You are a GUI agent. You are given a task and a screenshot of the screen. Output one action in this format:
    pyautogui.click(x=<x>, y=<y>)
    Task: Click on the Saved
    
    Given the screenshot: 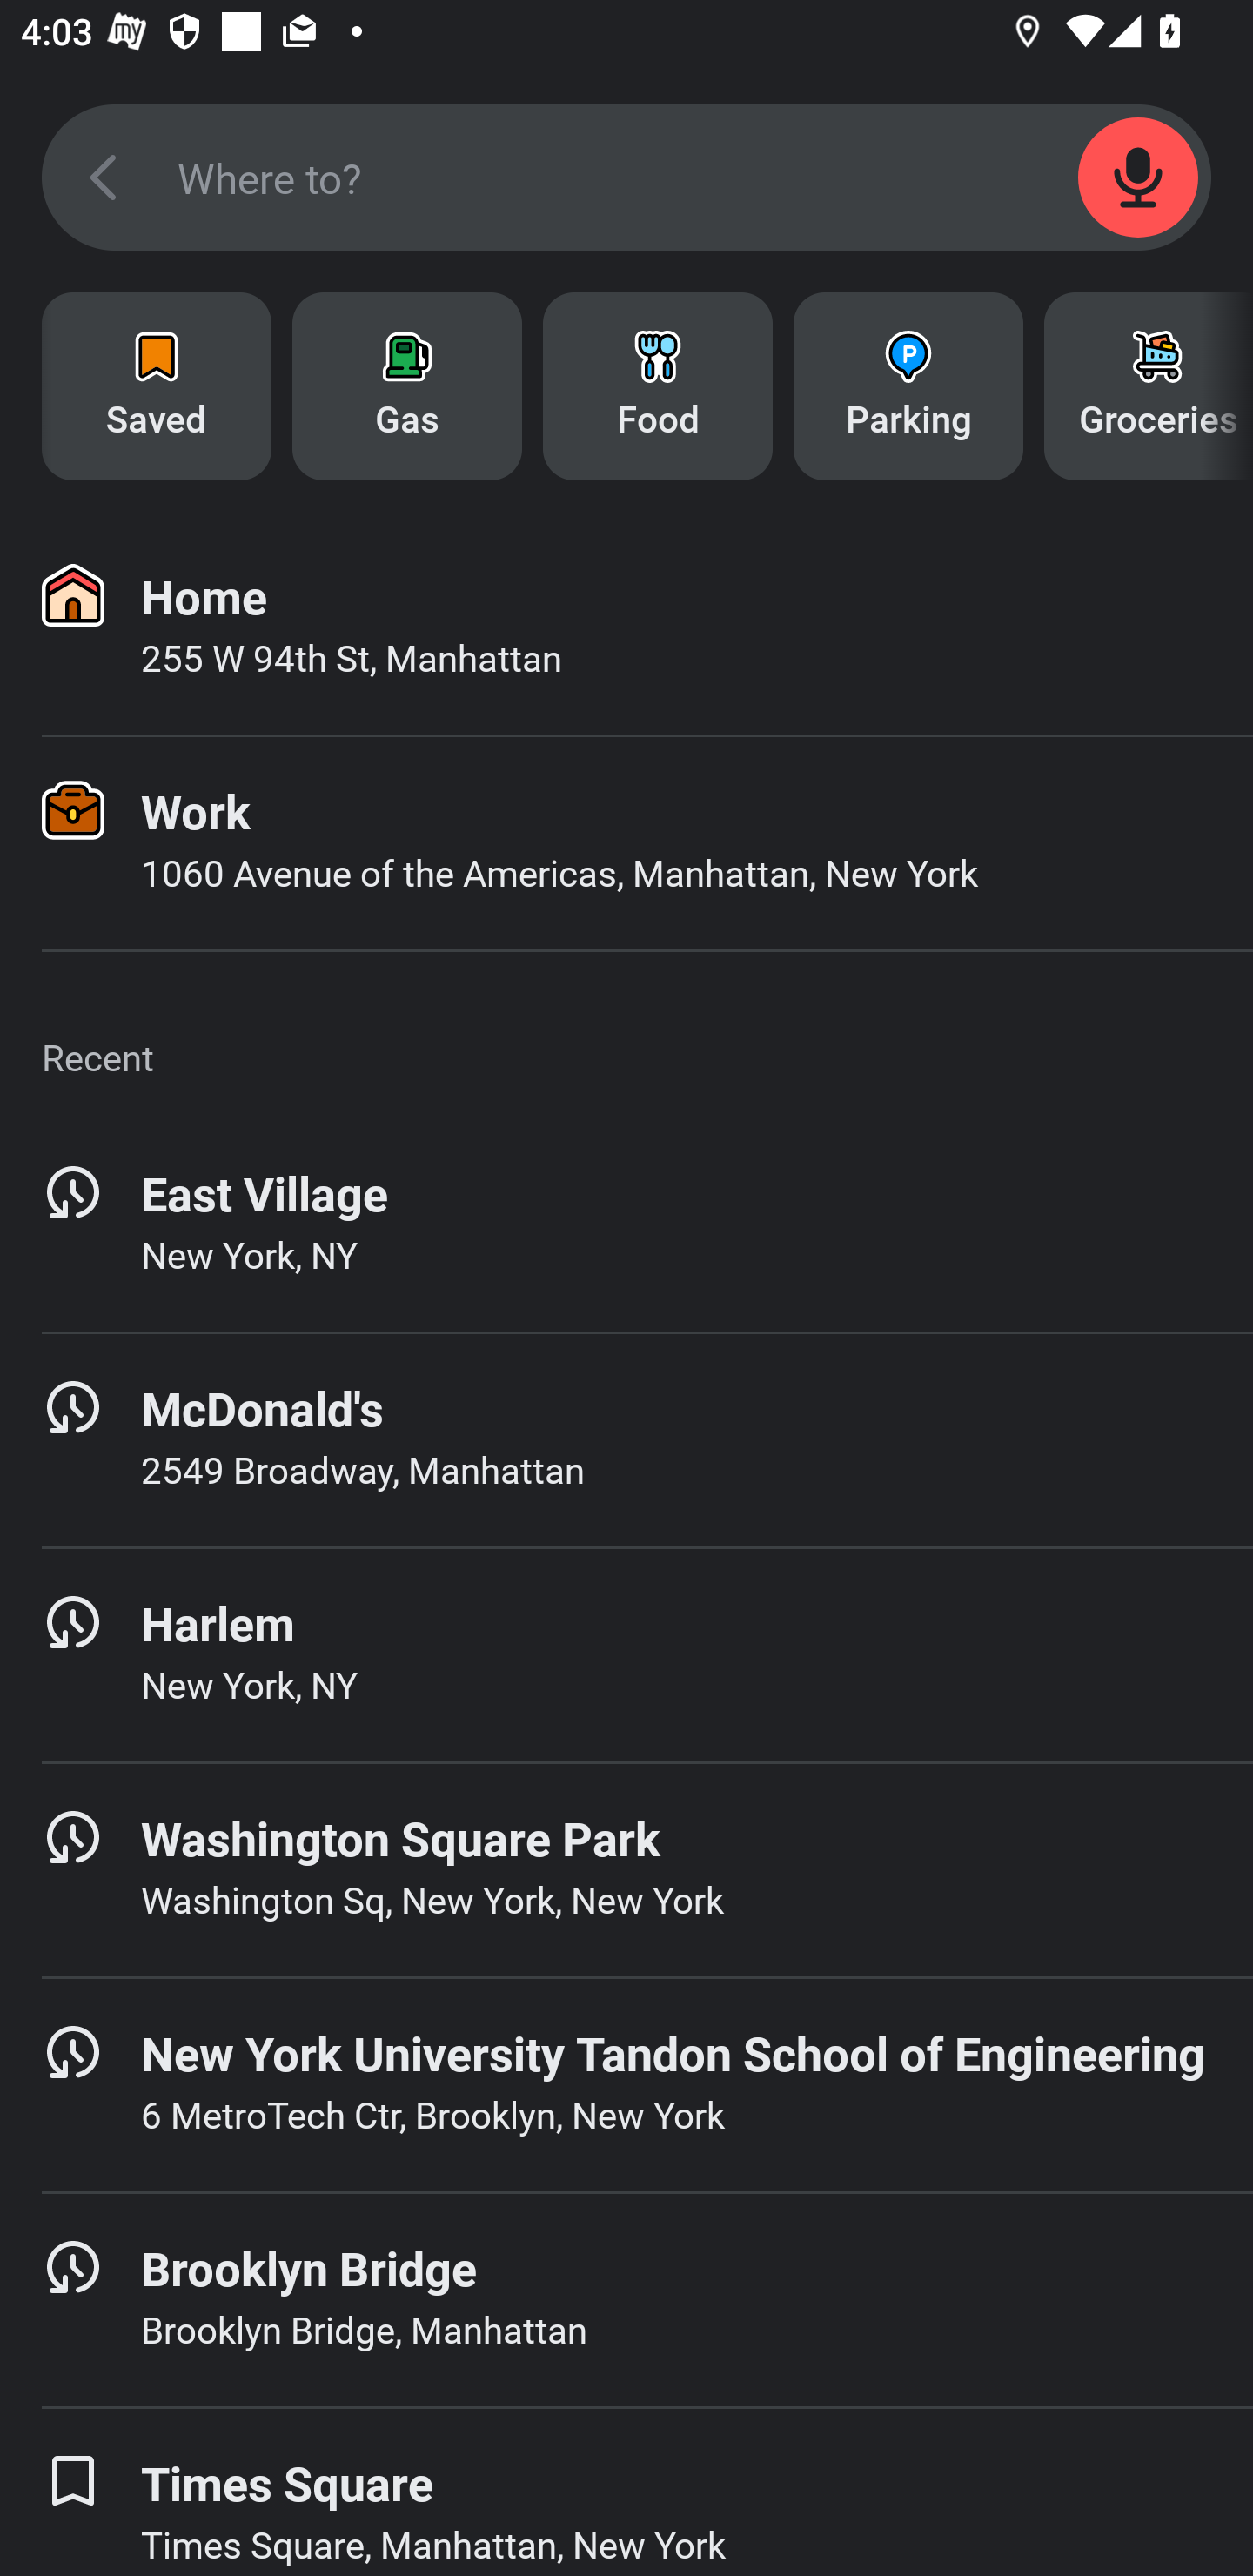 What is the action you would take?
    pyautogui.click(x=157, y=386)
    